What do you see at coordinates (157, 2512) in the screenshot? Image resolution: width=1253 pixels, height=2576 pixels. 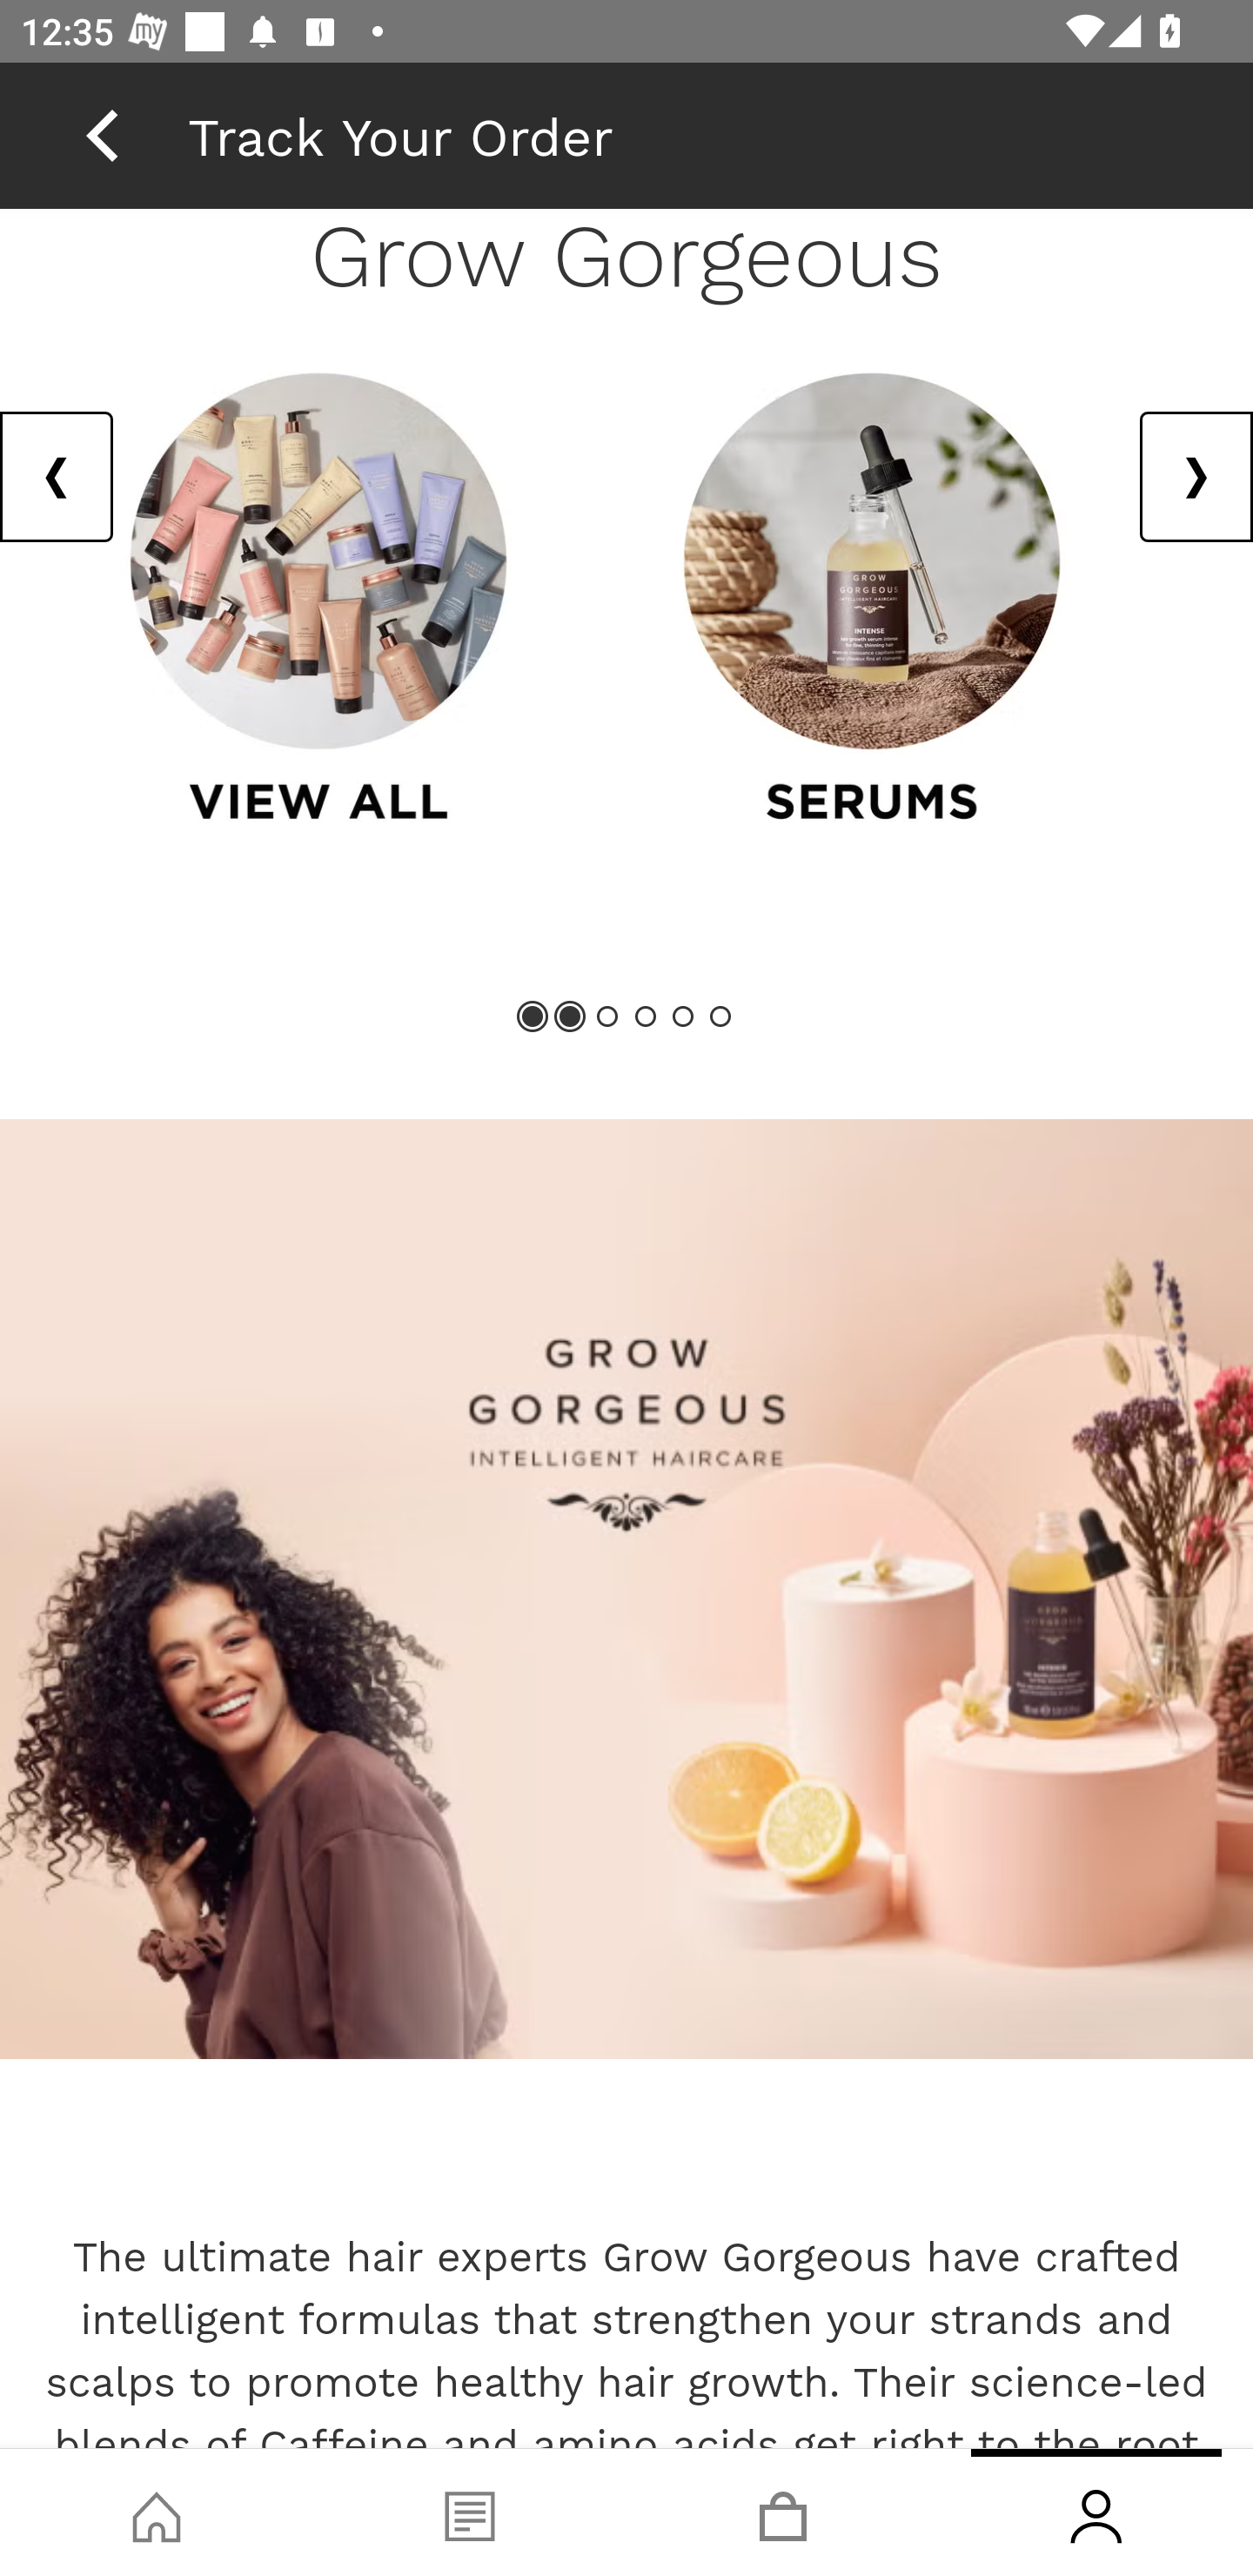 I see `Shop, tab, 1 of 4` at bounding box center [157, 2512].